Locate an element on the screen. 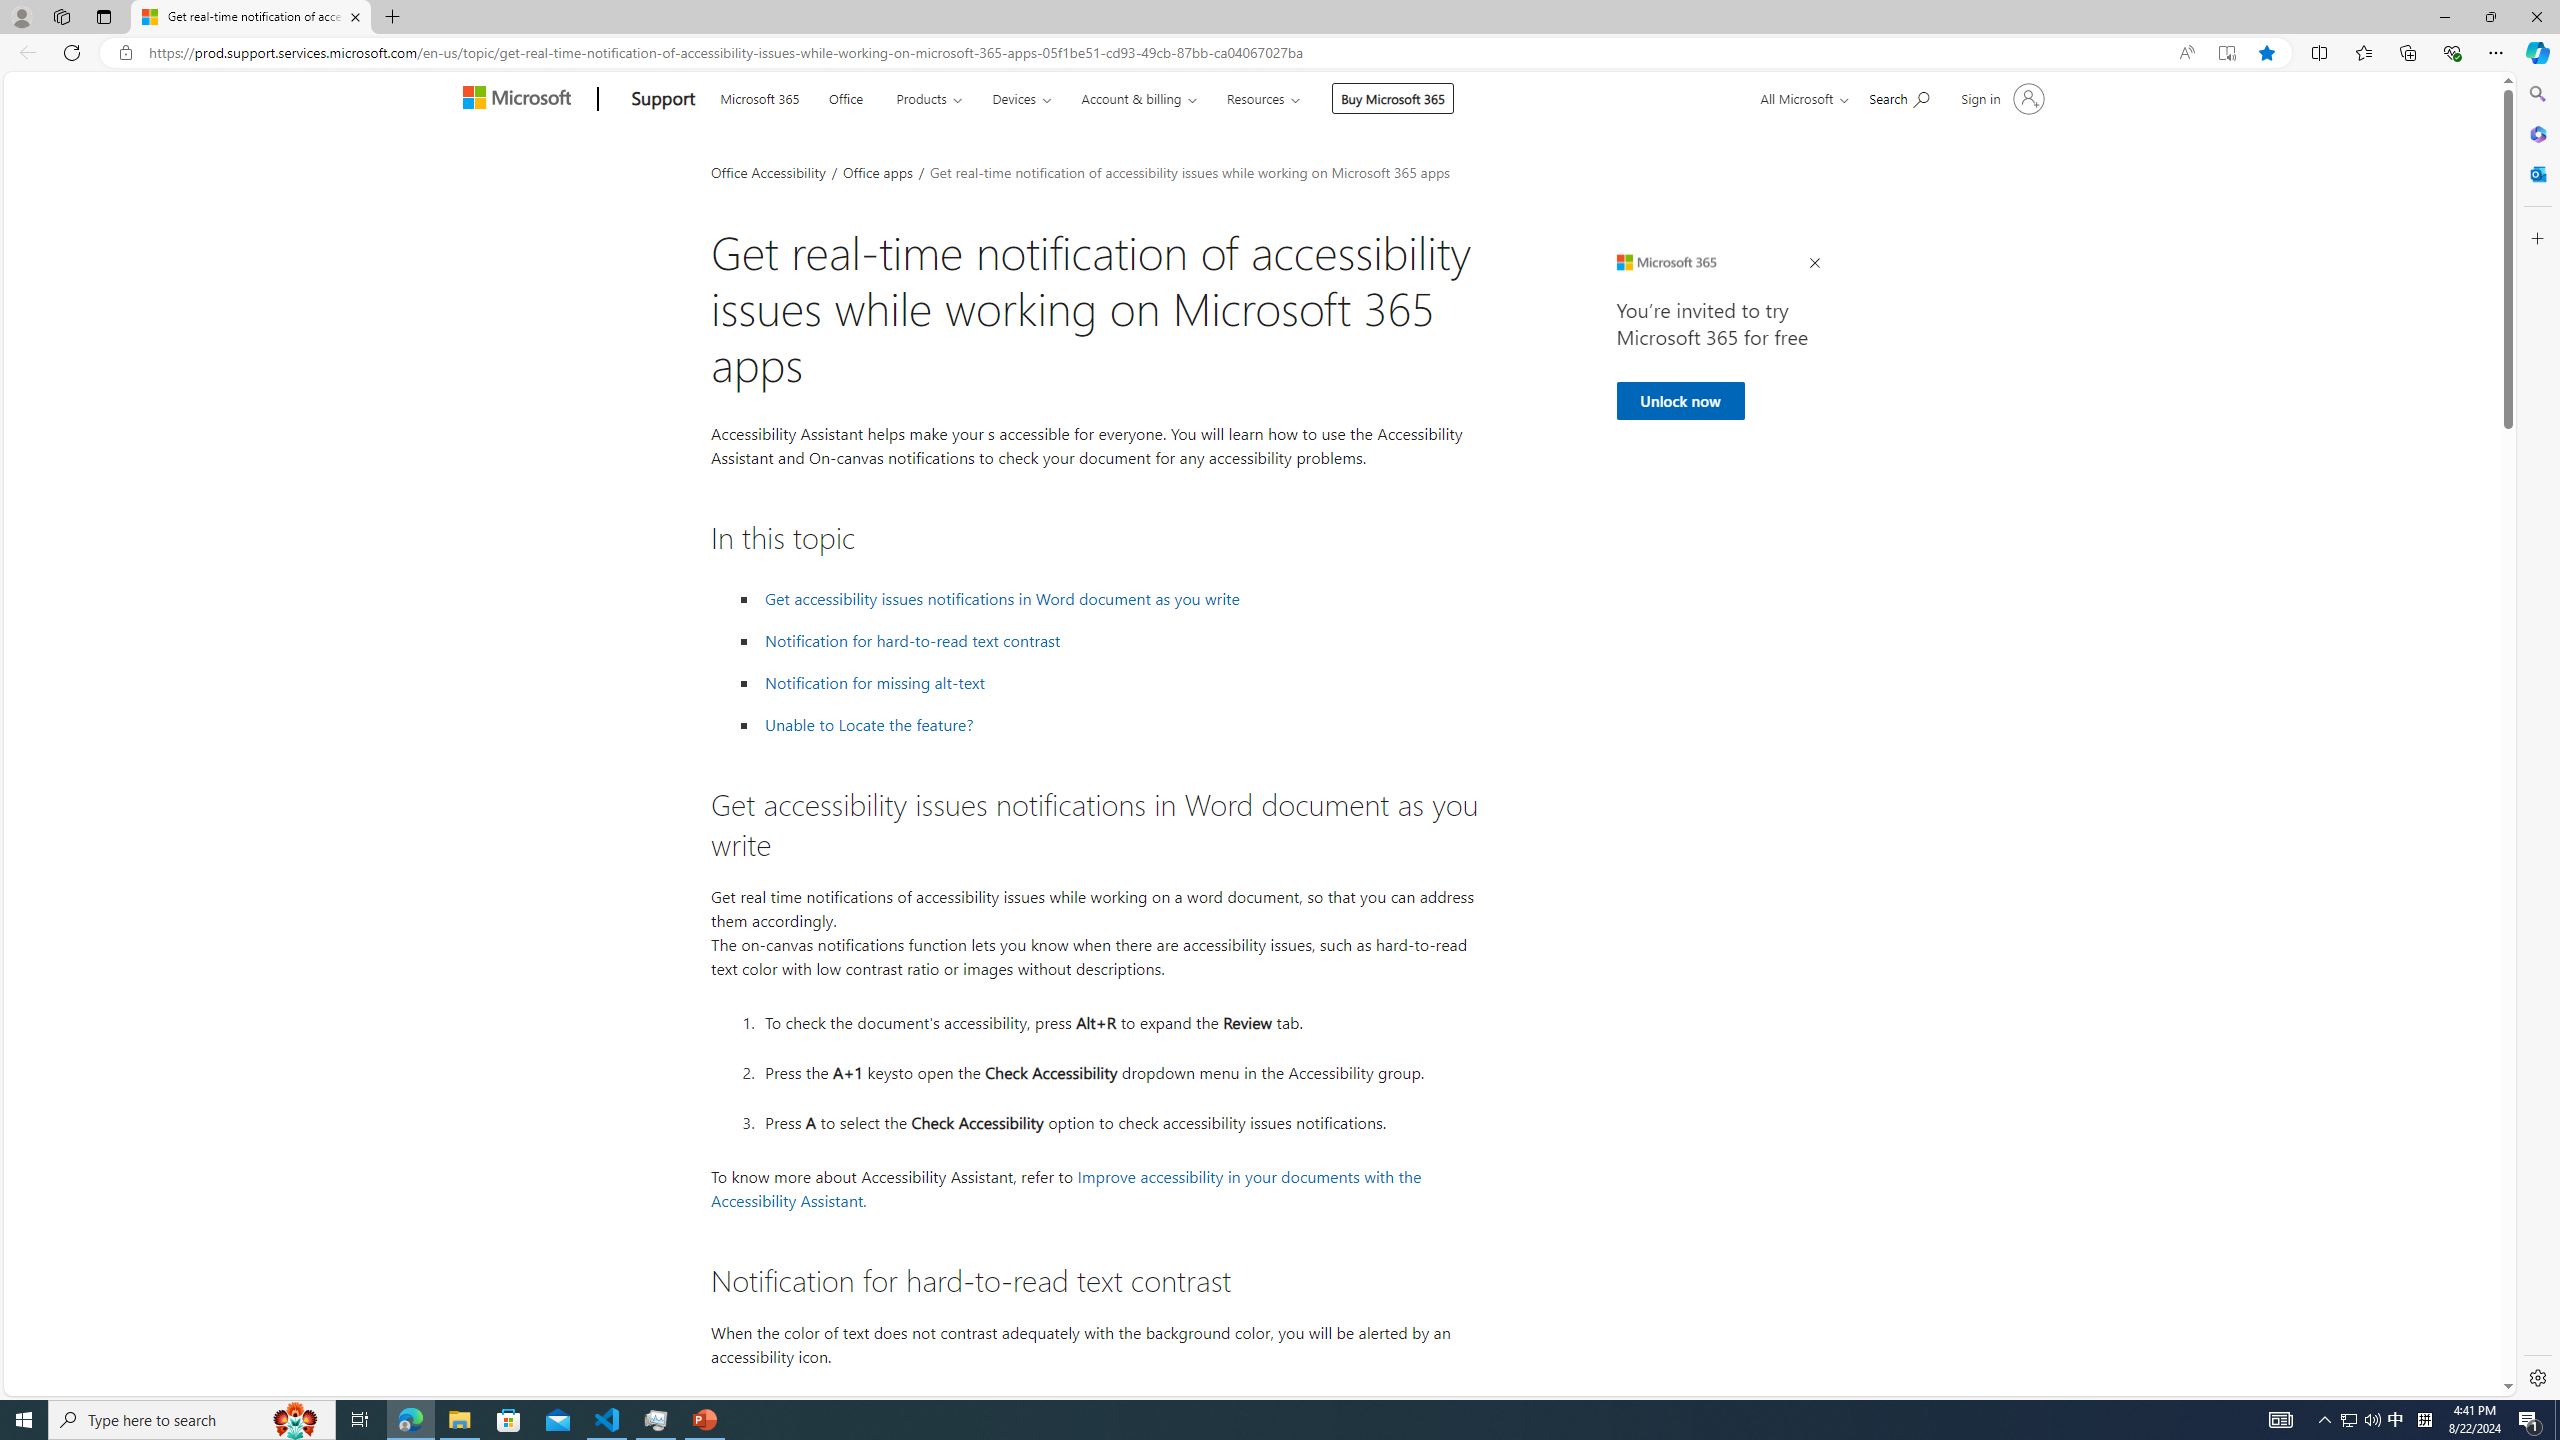 The image size is (2560, 1440). Office Accessibility is located at coordinates (768, 171).